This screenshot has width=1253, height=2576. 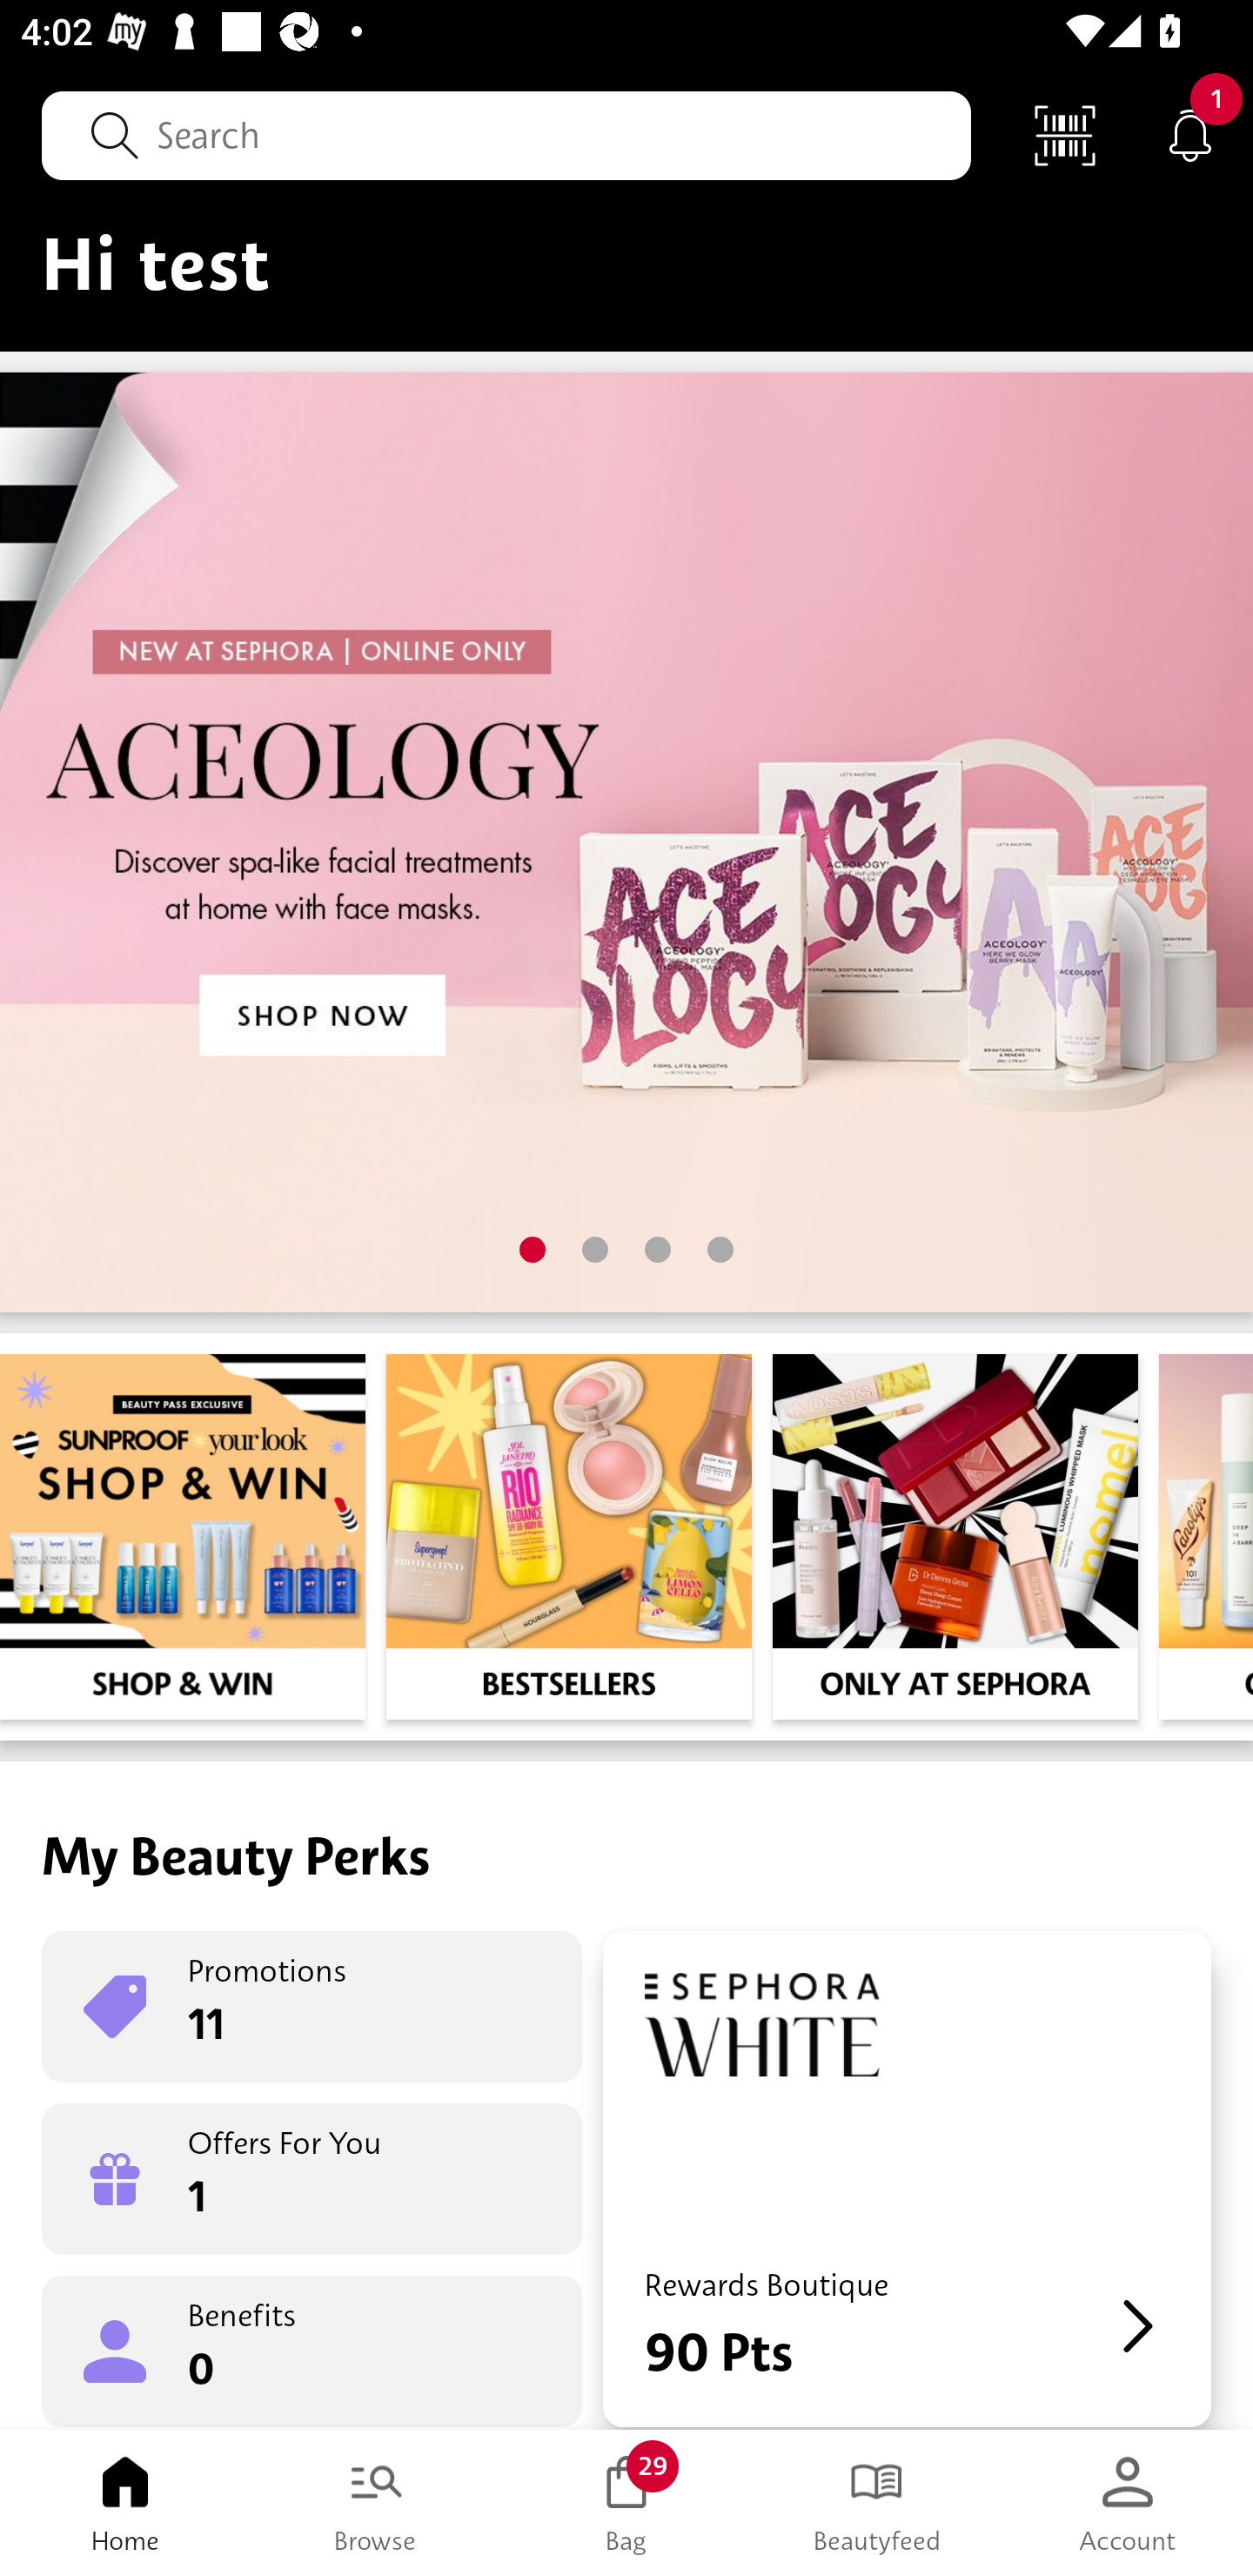 I want to click on Account, so click(x=1128, y=2503).